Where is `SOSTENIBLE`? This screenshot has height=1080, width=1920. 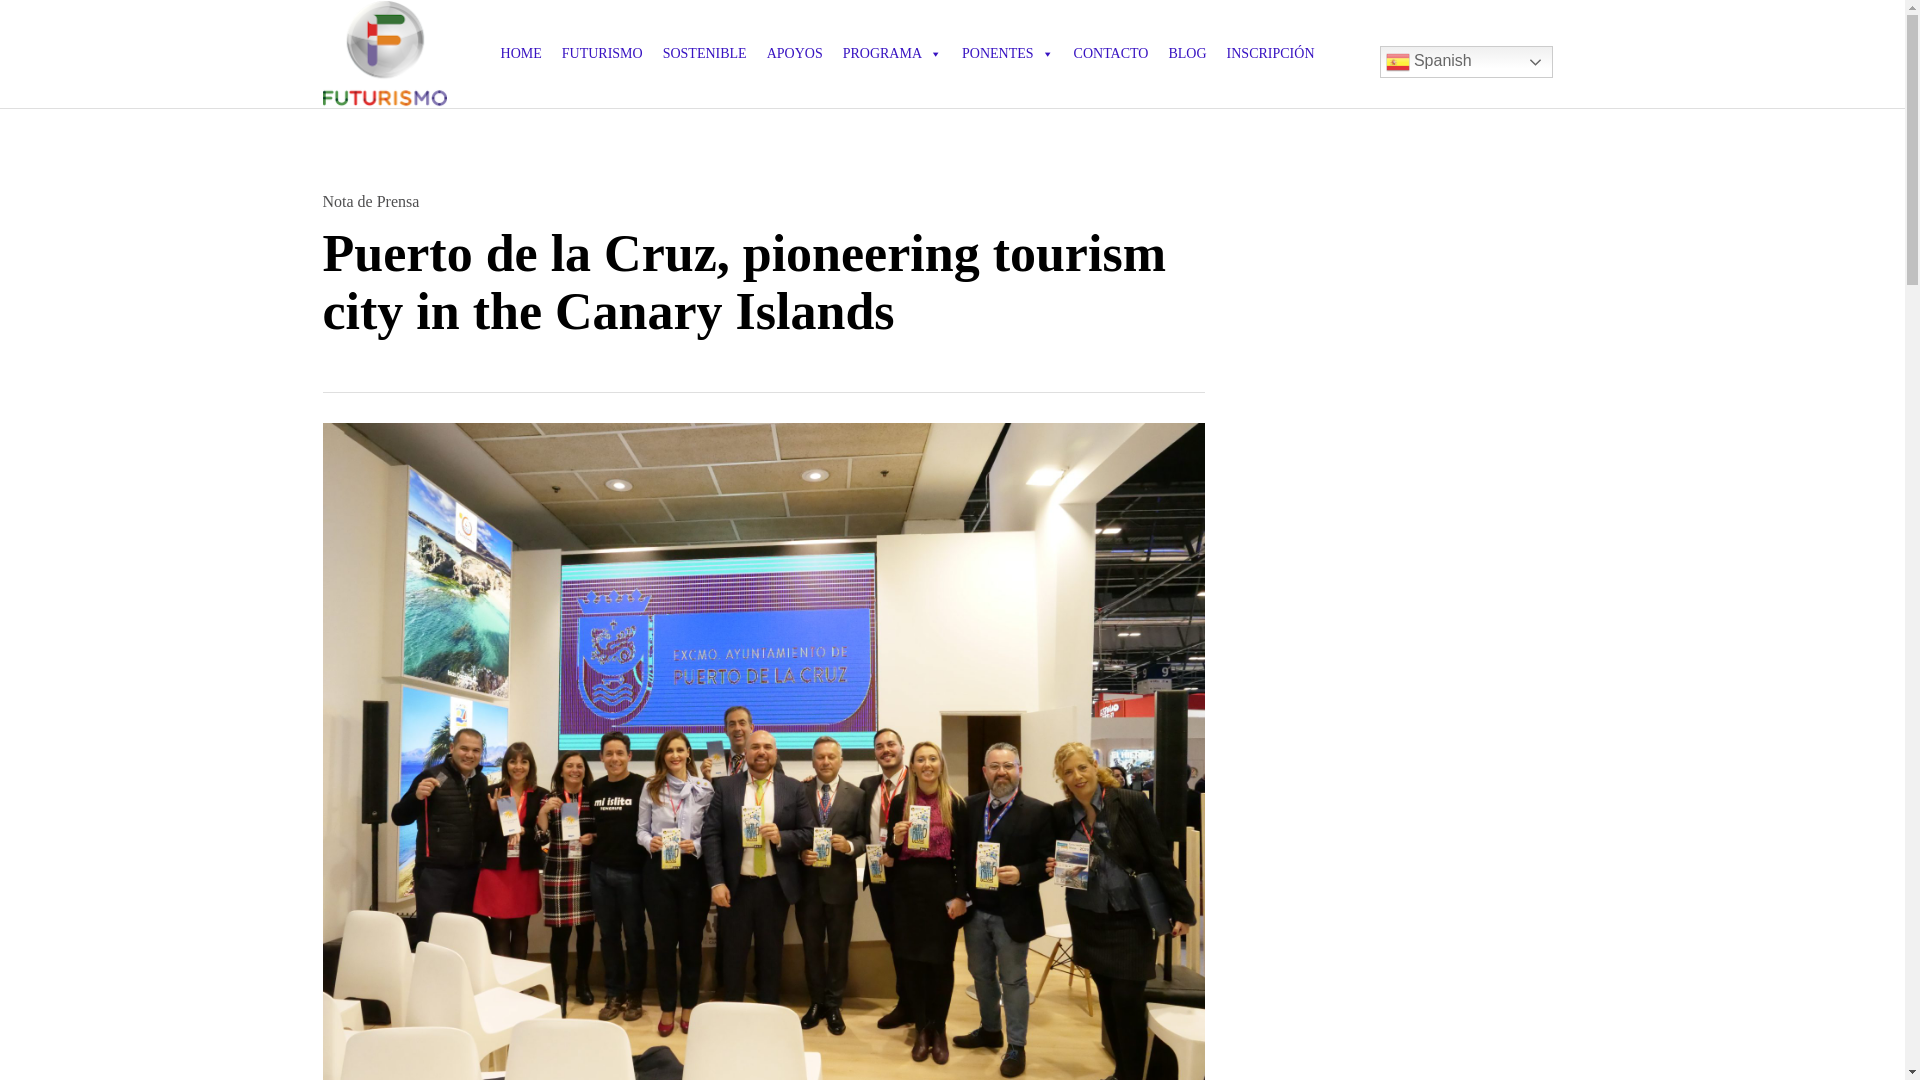 SOSTENIBLE is located at coordinates (705, 54).